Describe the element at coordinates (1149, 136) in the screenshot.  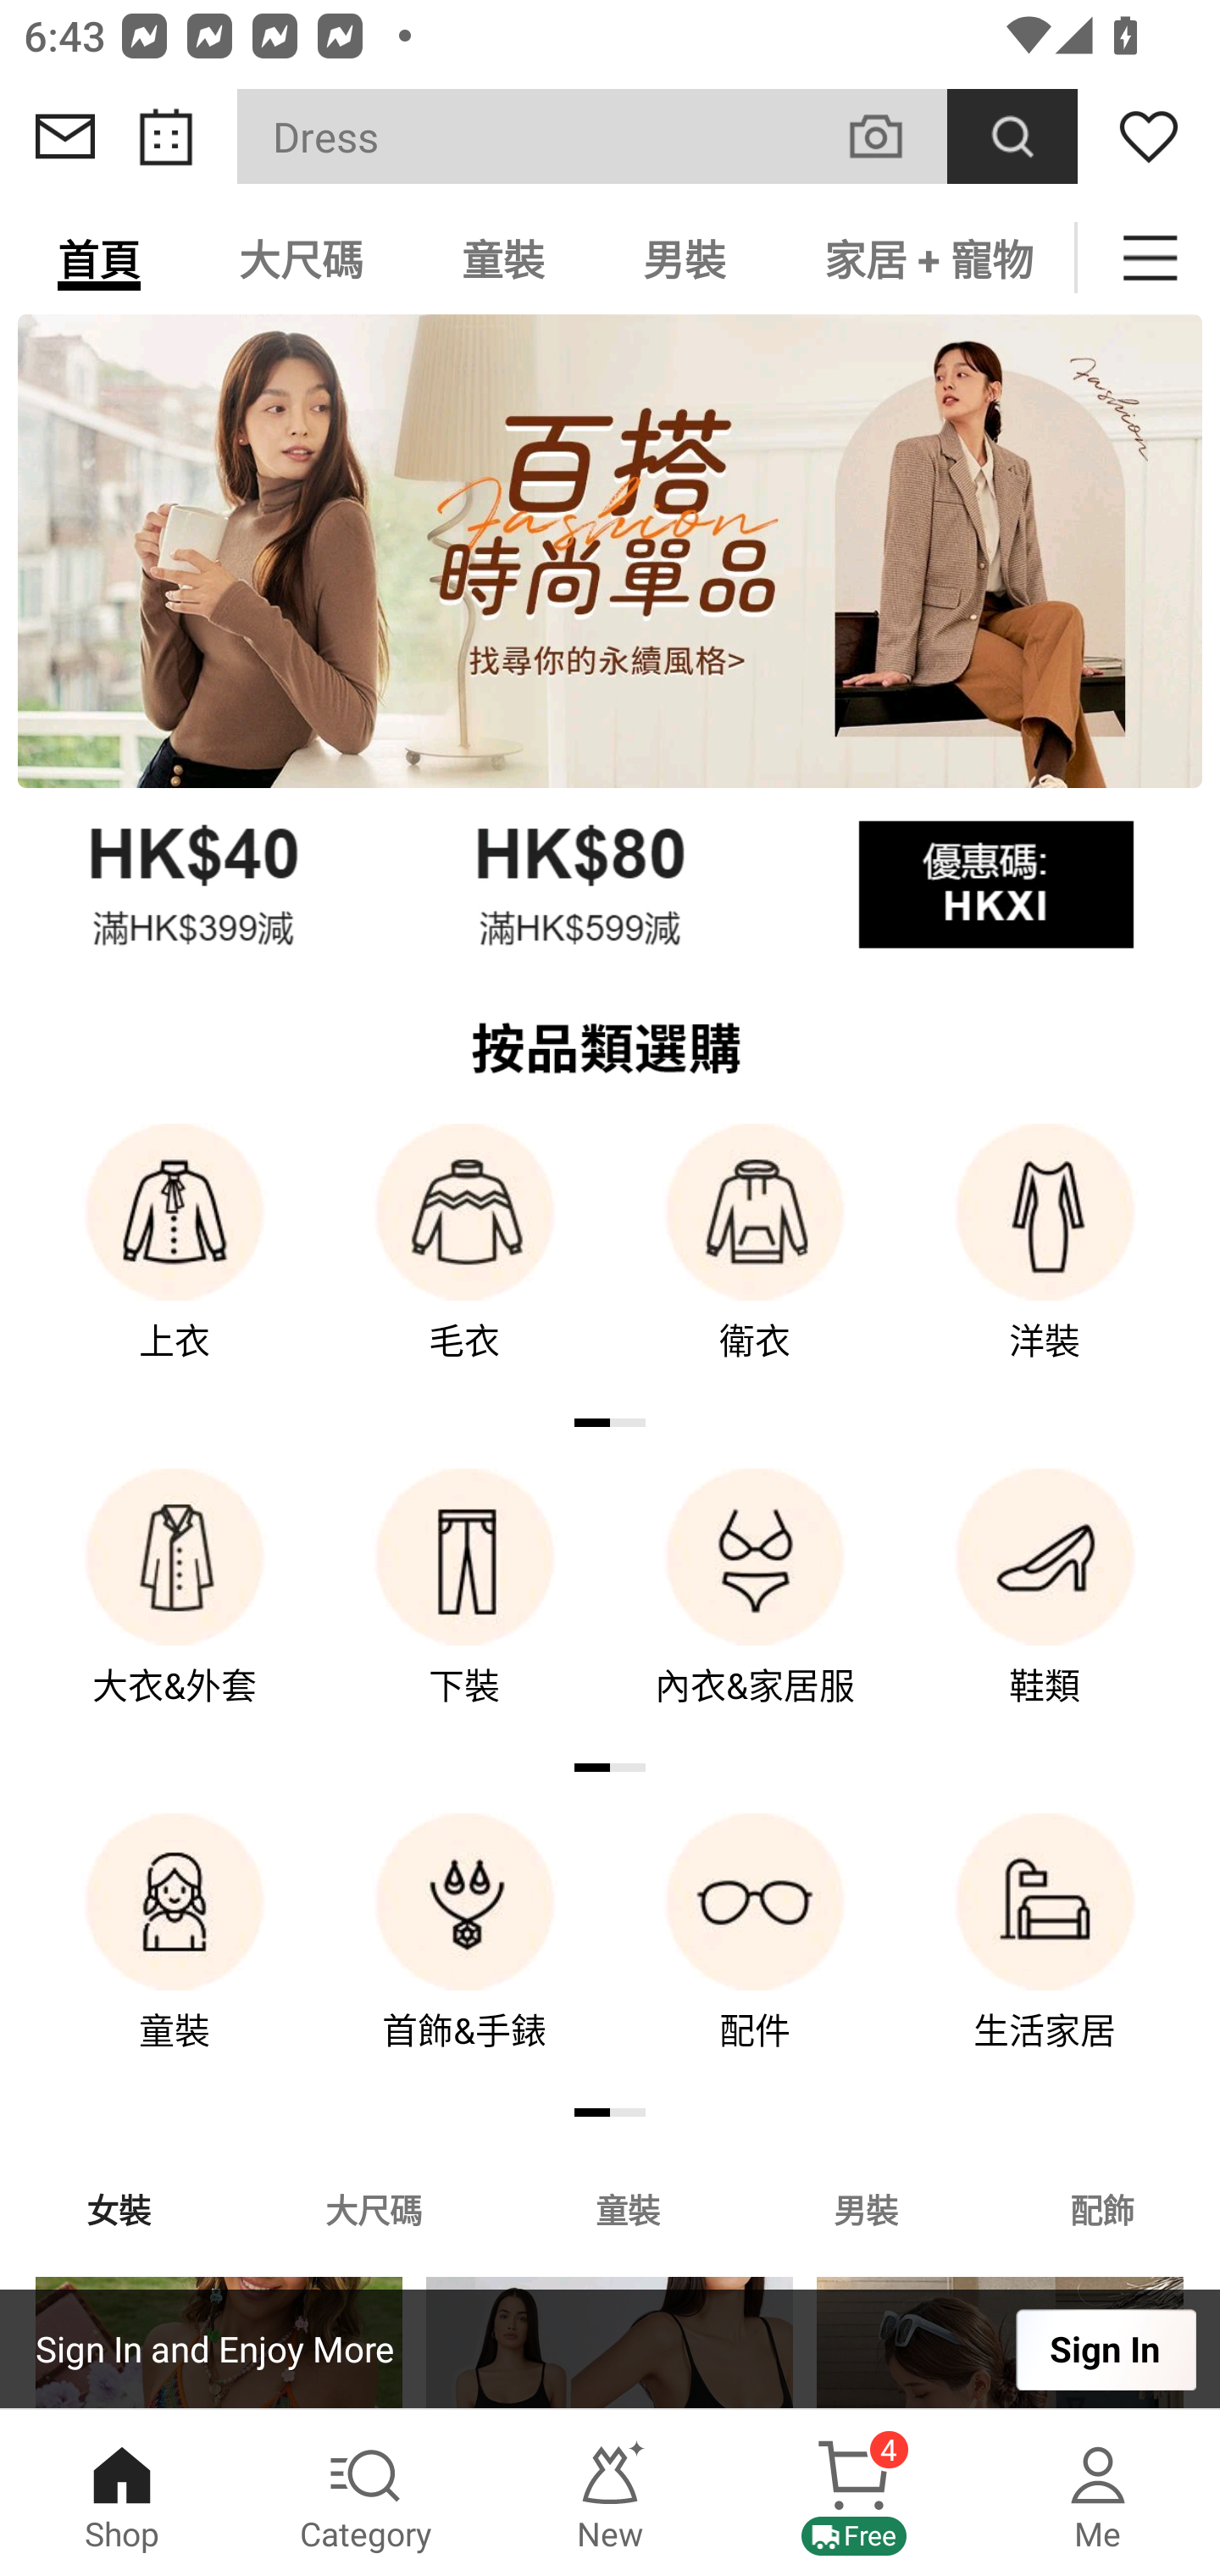
I see `Wishlist` at that location.